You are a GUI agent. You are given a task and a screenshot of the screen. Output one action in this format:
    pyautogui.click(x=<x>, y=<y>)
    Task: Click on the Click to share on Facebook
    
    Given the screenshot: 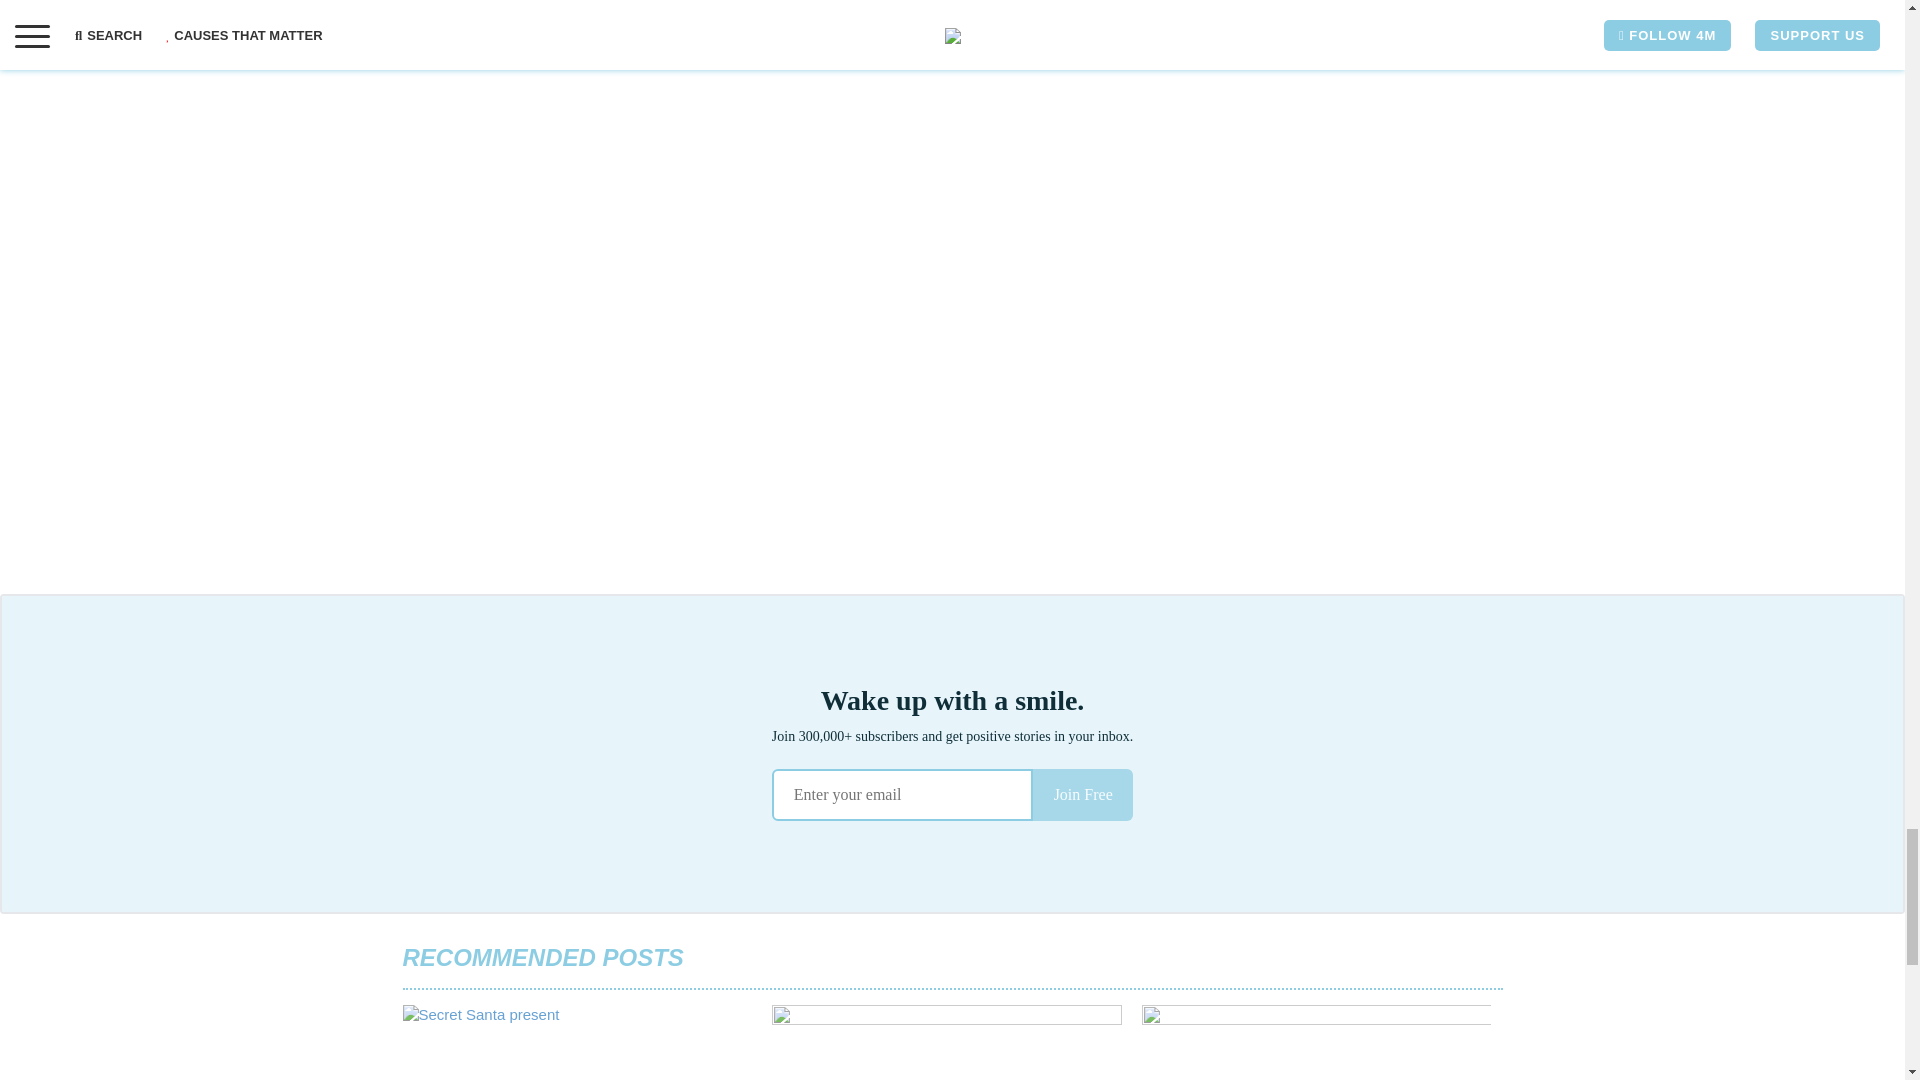 What is the action you would take?
    pyautogui.click(x=417, y=54)
    